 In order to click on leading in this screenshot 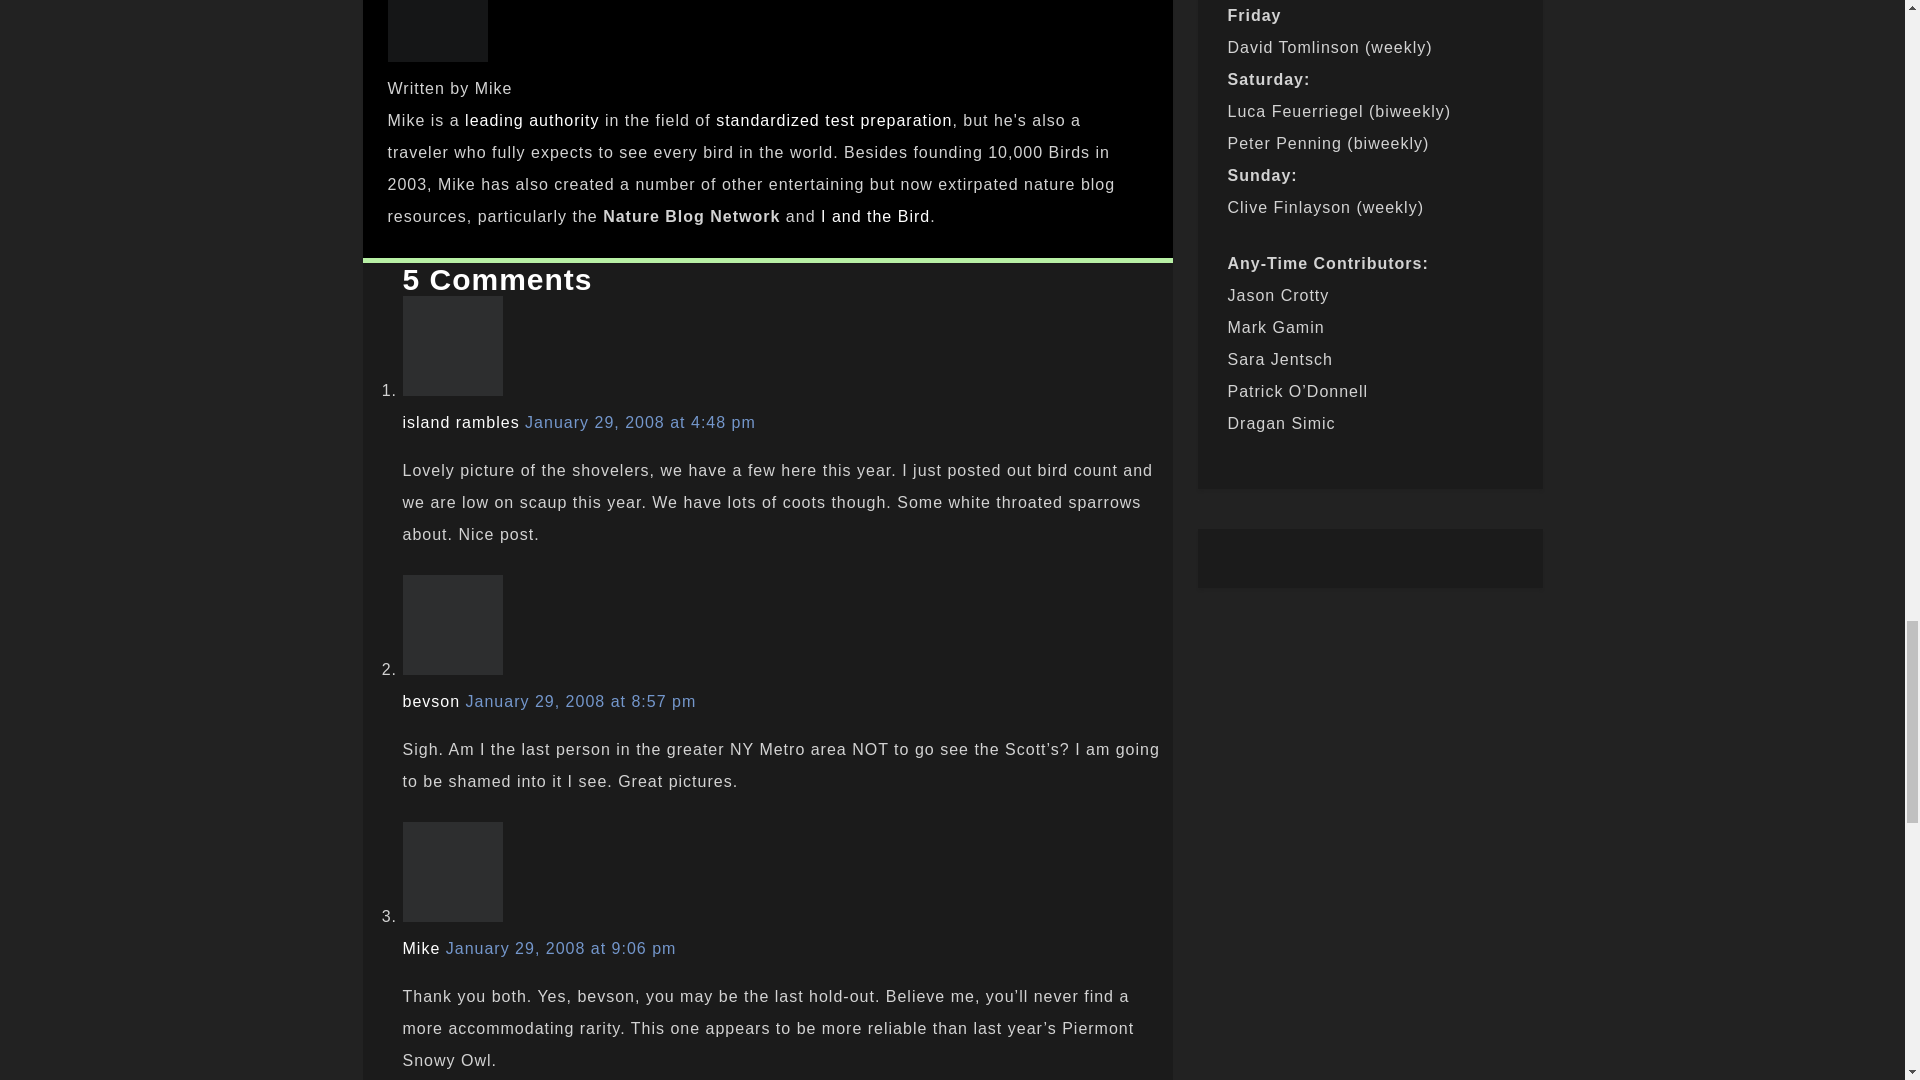, I will do `click(494, 120)`.